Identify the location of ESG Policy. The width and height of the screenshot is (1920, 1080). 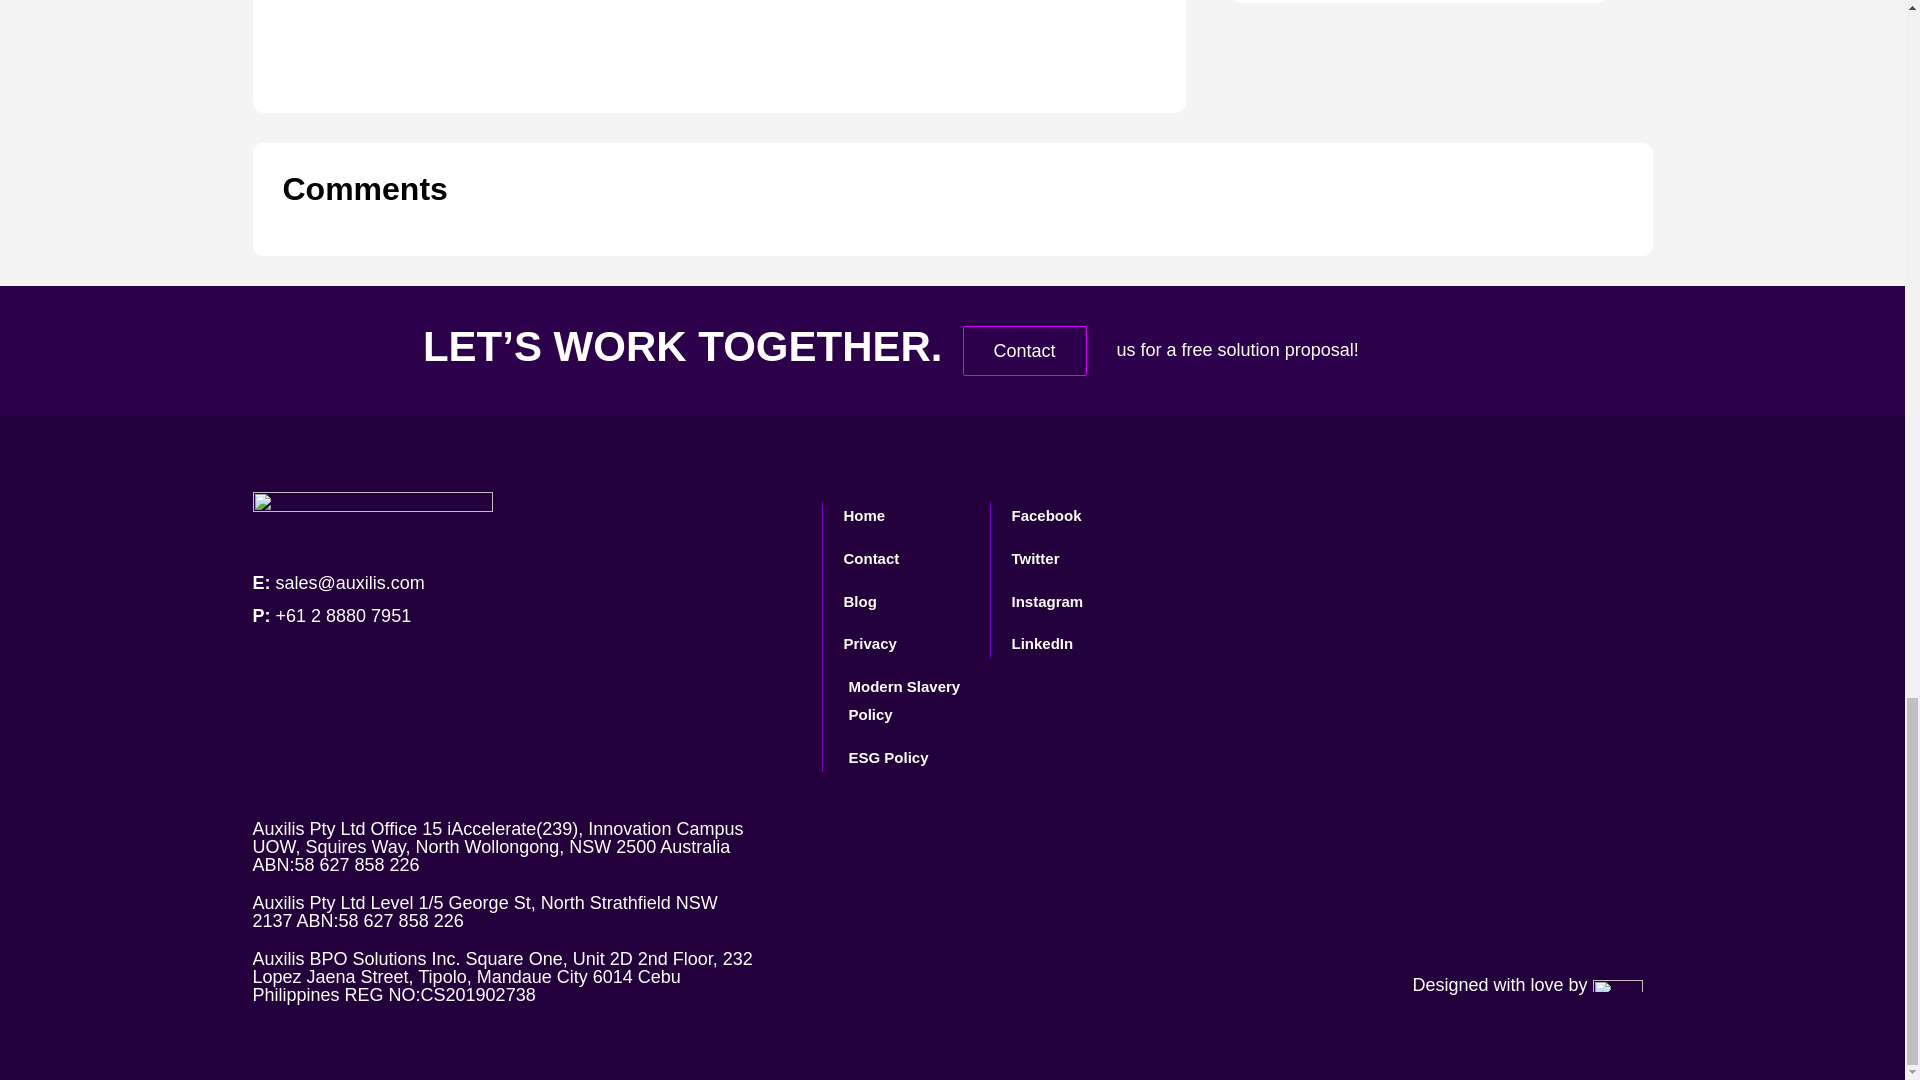
(906, 758).